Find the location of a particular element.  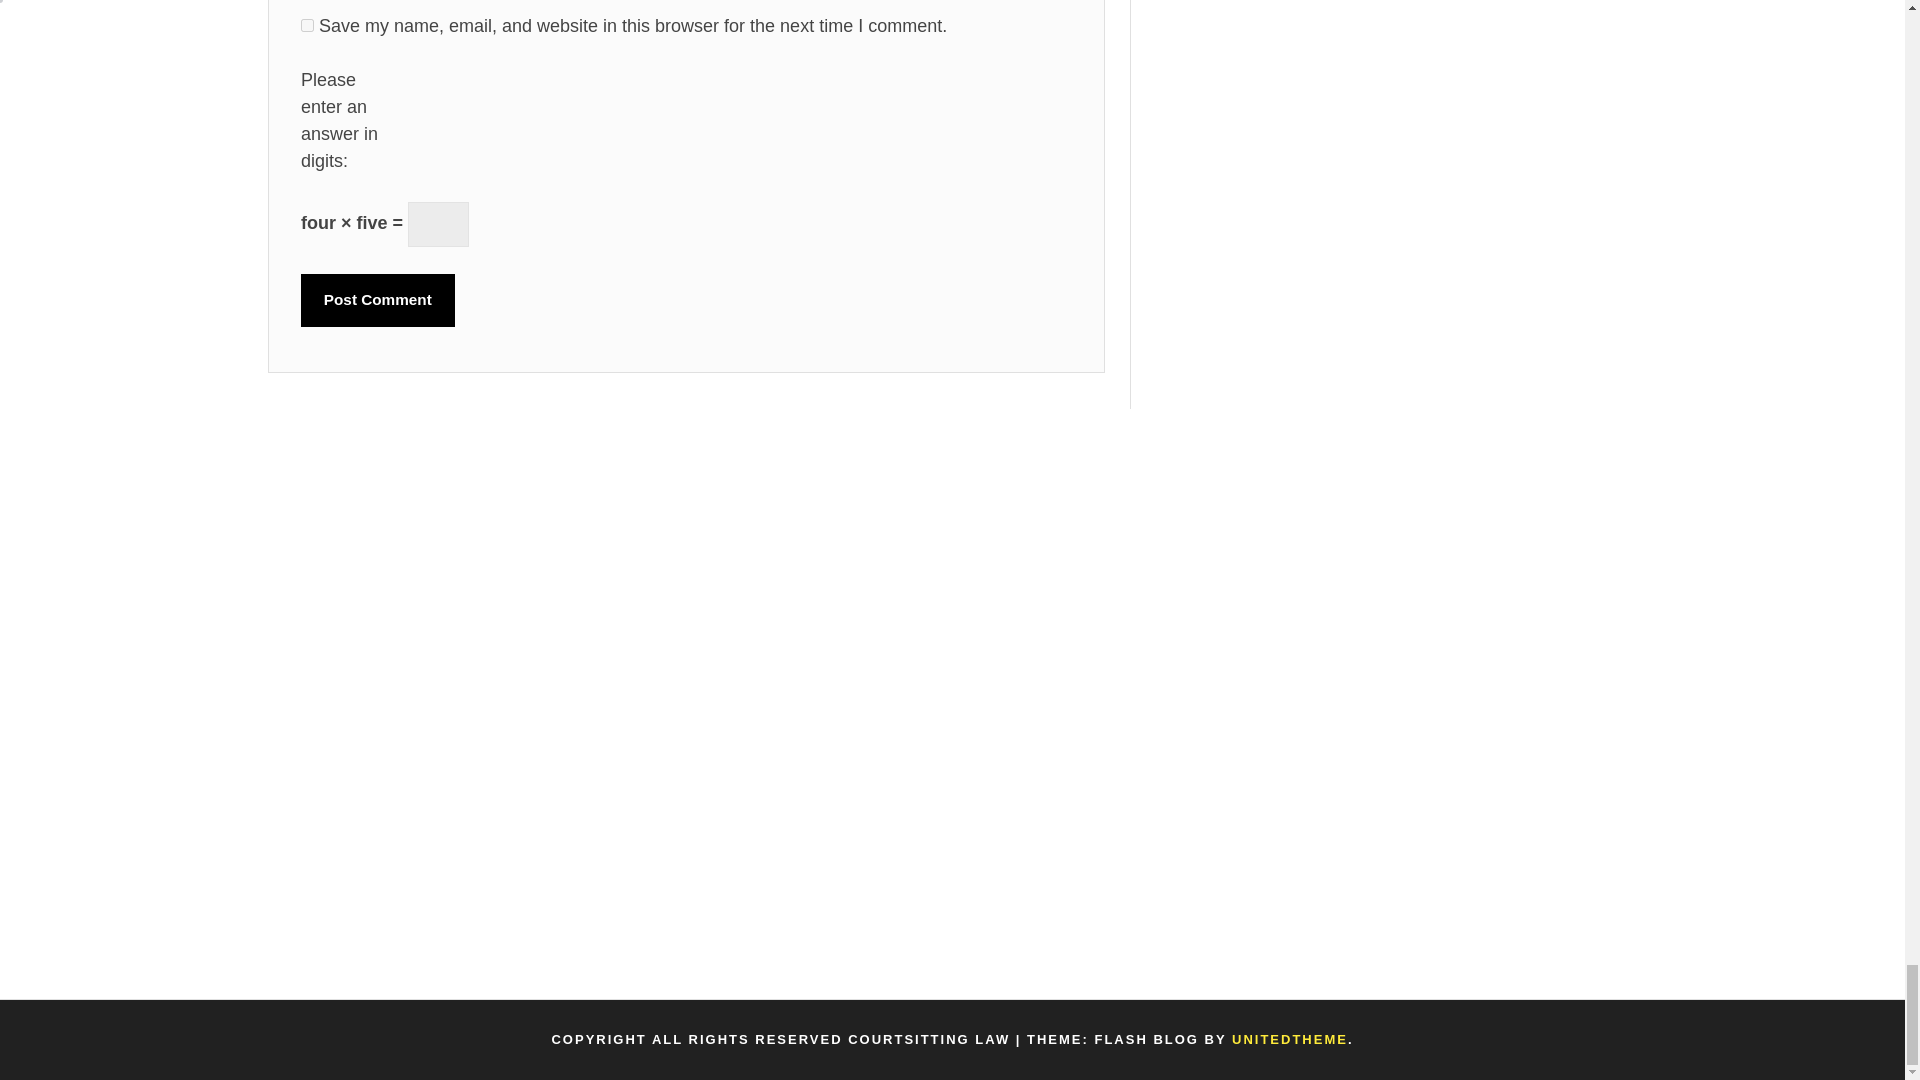

yes is located at coordinates (308, 26).